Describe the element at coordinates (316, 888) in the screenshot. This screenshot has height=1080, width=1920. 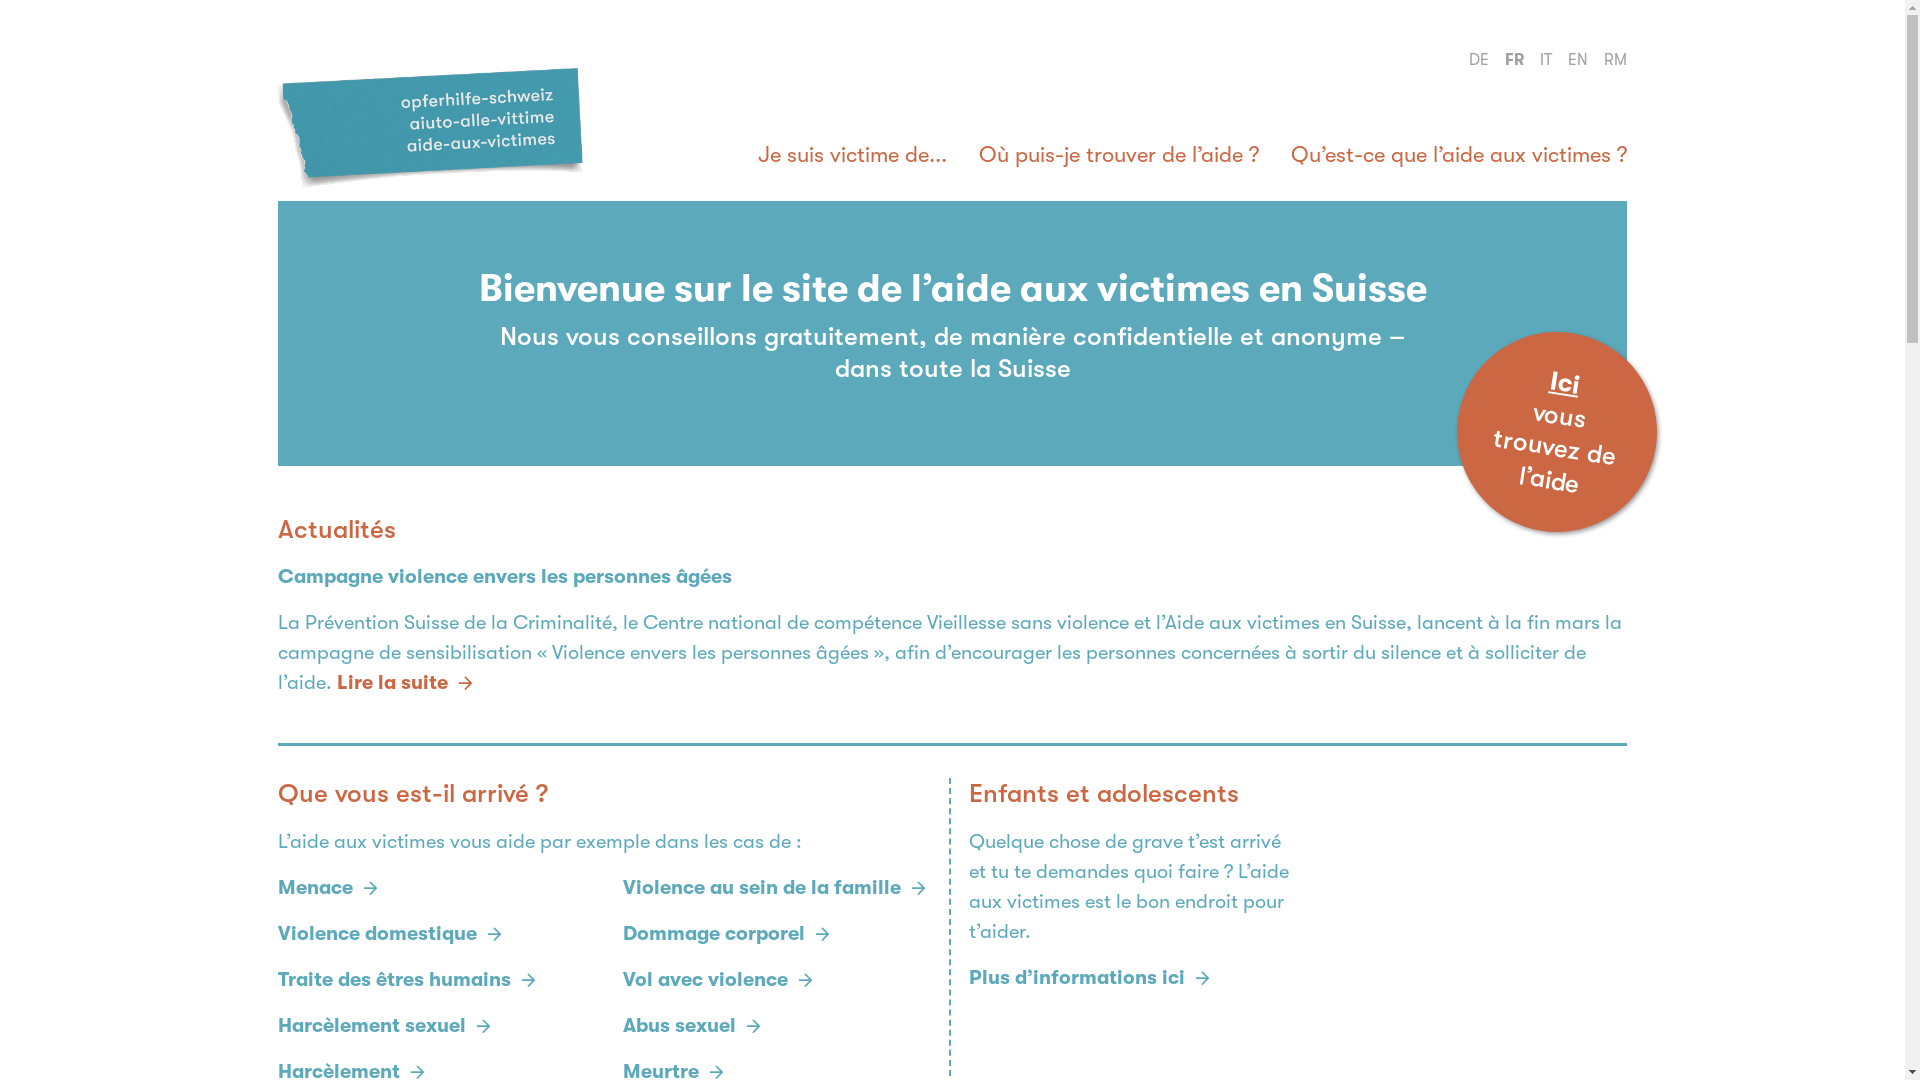
I see `Menace` at that location.